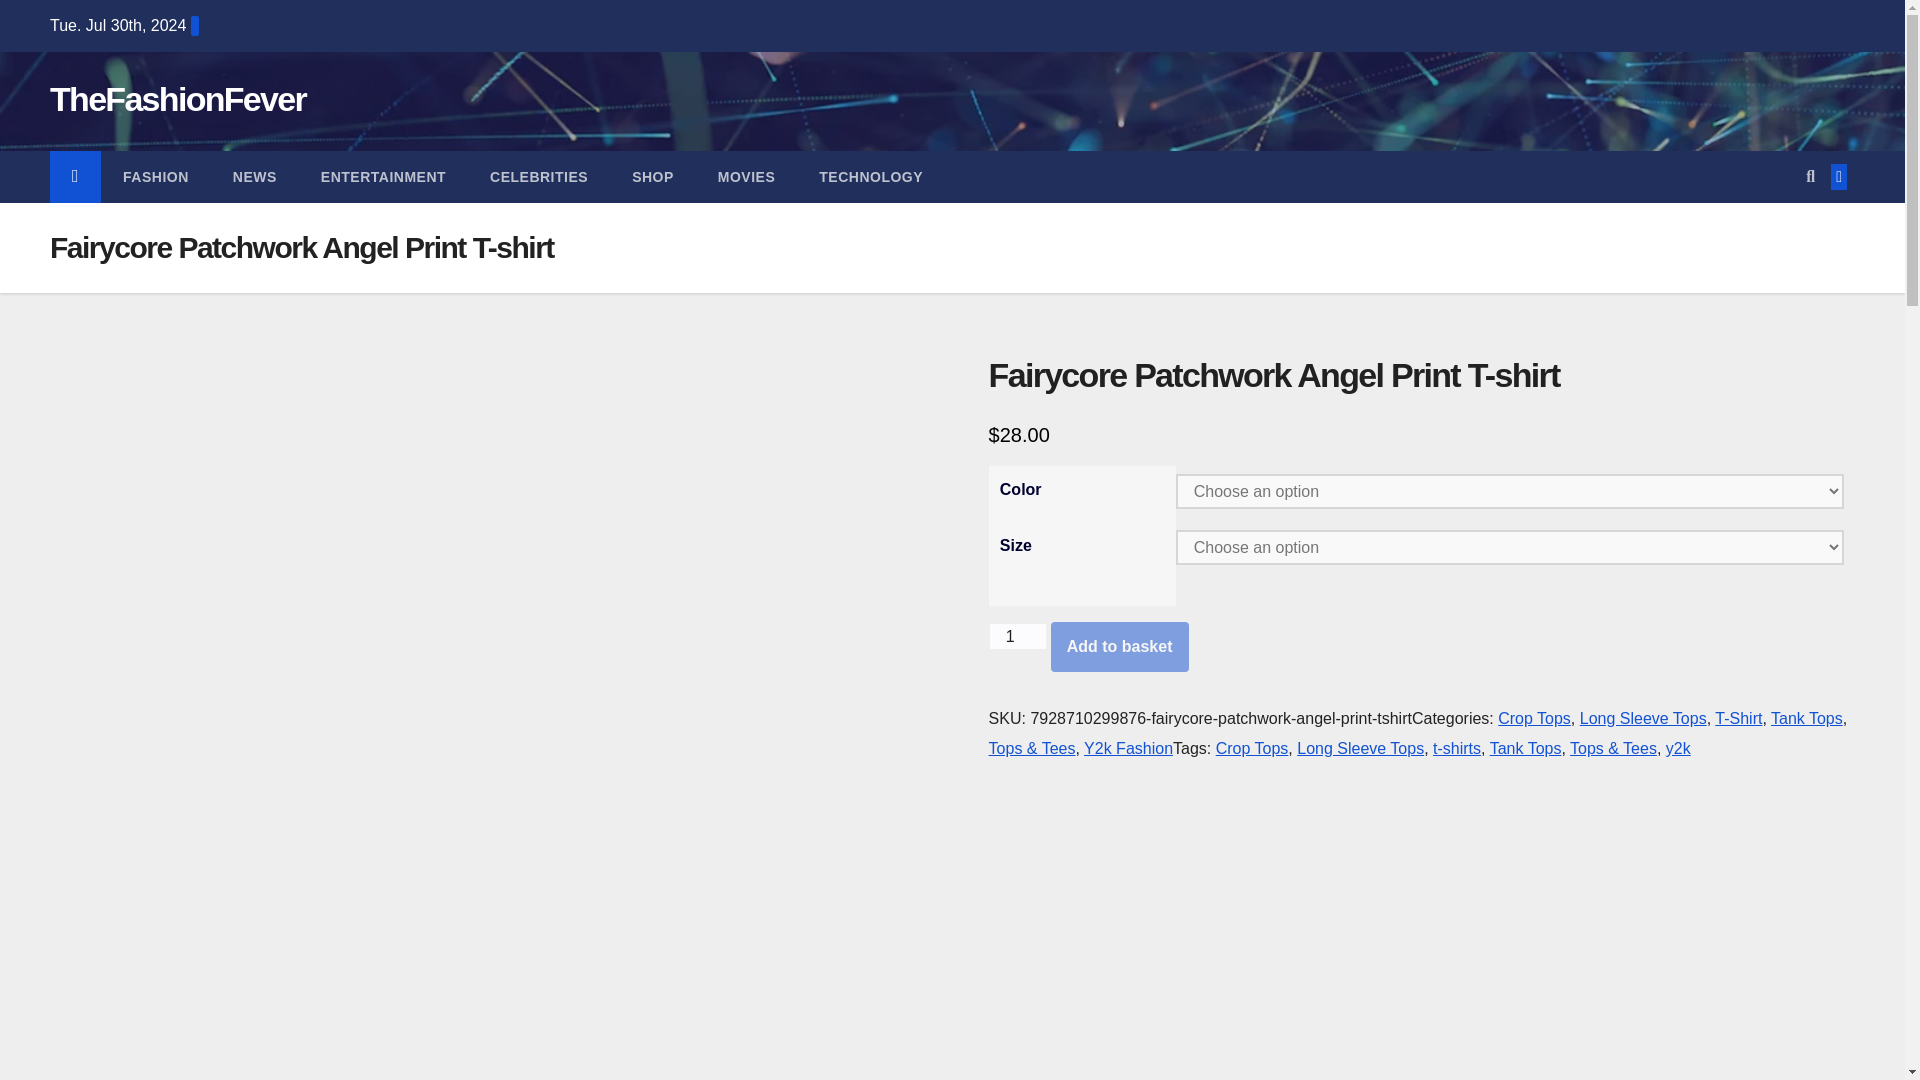 Image resolution: width=1920 pixels, height=1080 pixels. What do you see at coordinates (1360, 748) in the screenshot?
I see `Long Sleeve Tops` at bounding box center [1360, 748].